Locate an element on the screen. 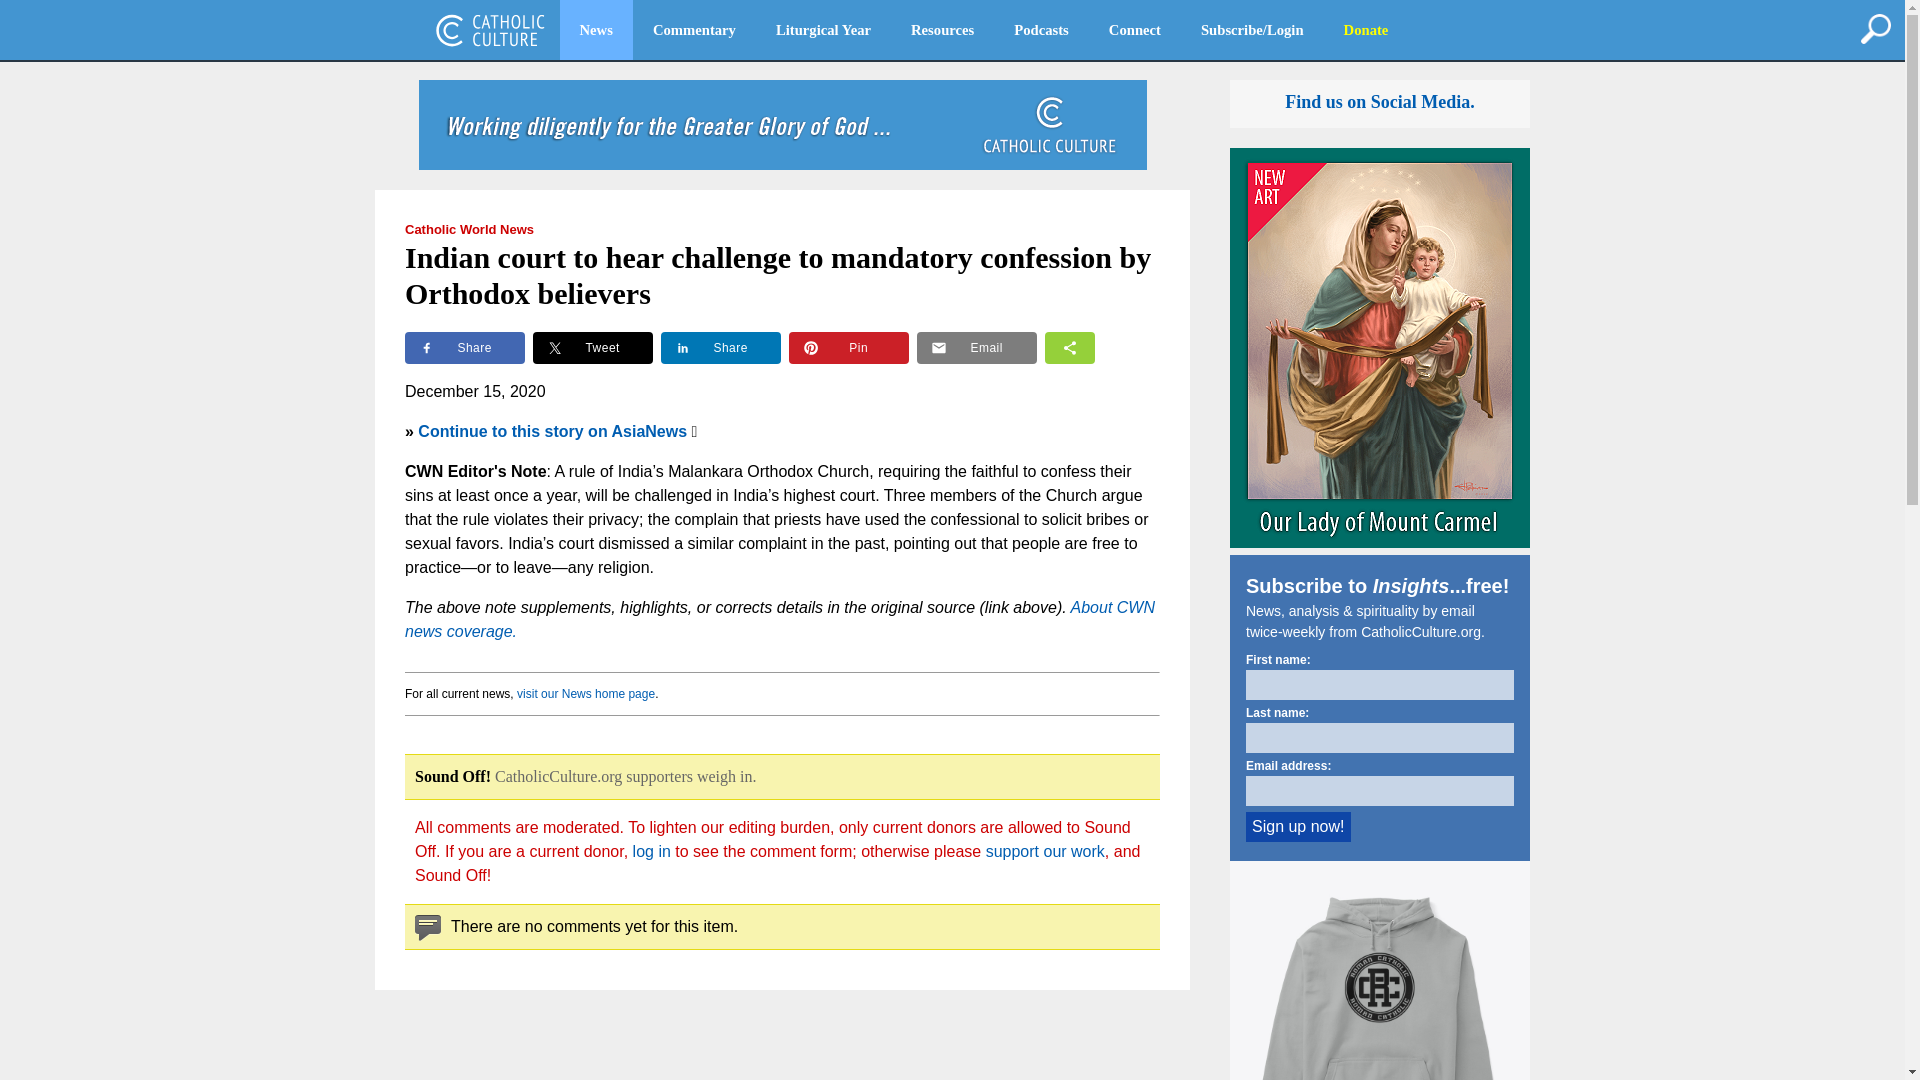 The image size is (1920, 1080). Resources is located at coordinates (942, 30).